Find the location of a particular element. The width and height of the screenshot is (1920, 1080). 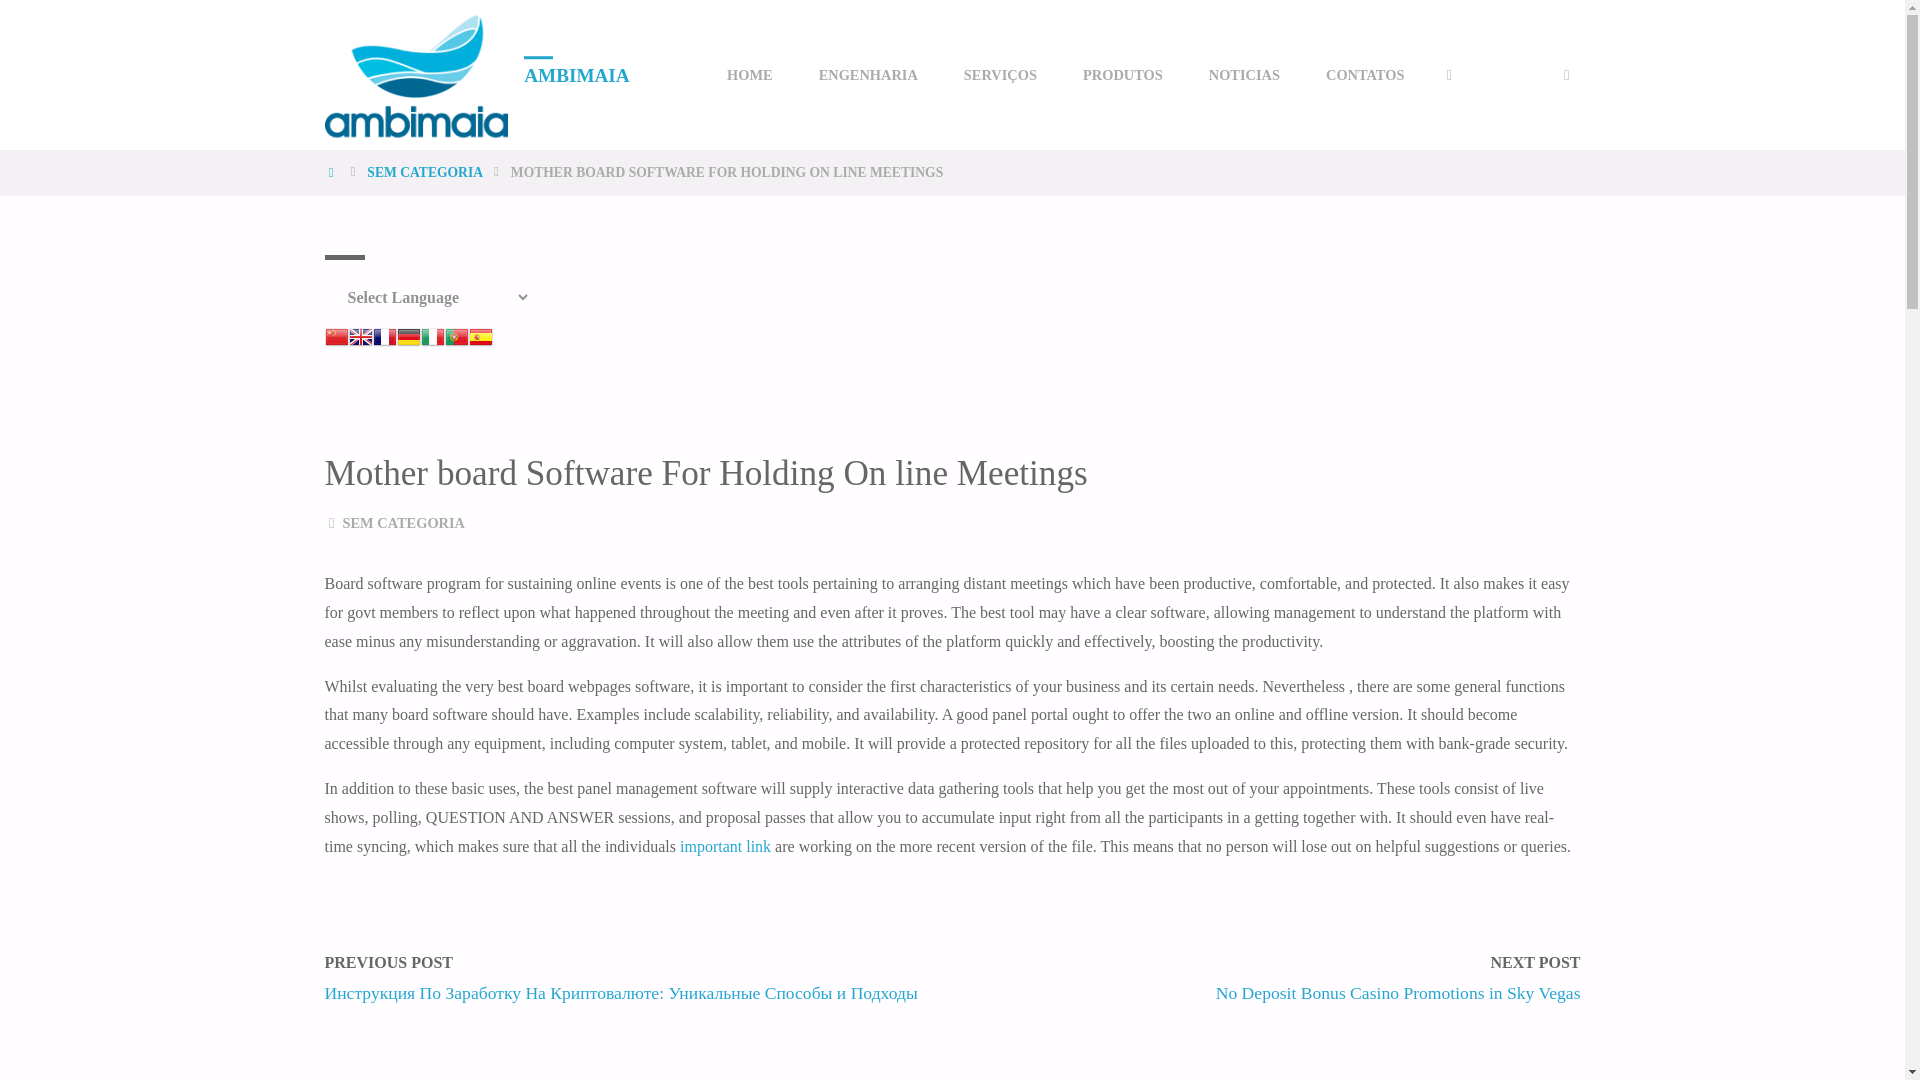

AMBIMAIA is located at coordinates (576, 74).